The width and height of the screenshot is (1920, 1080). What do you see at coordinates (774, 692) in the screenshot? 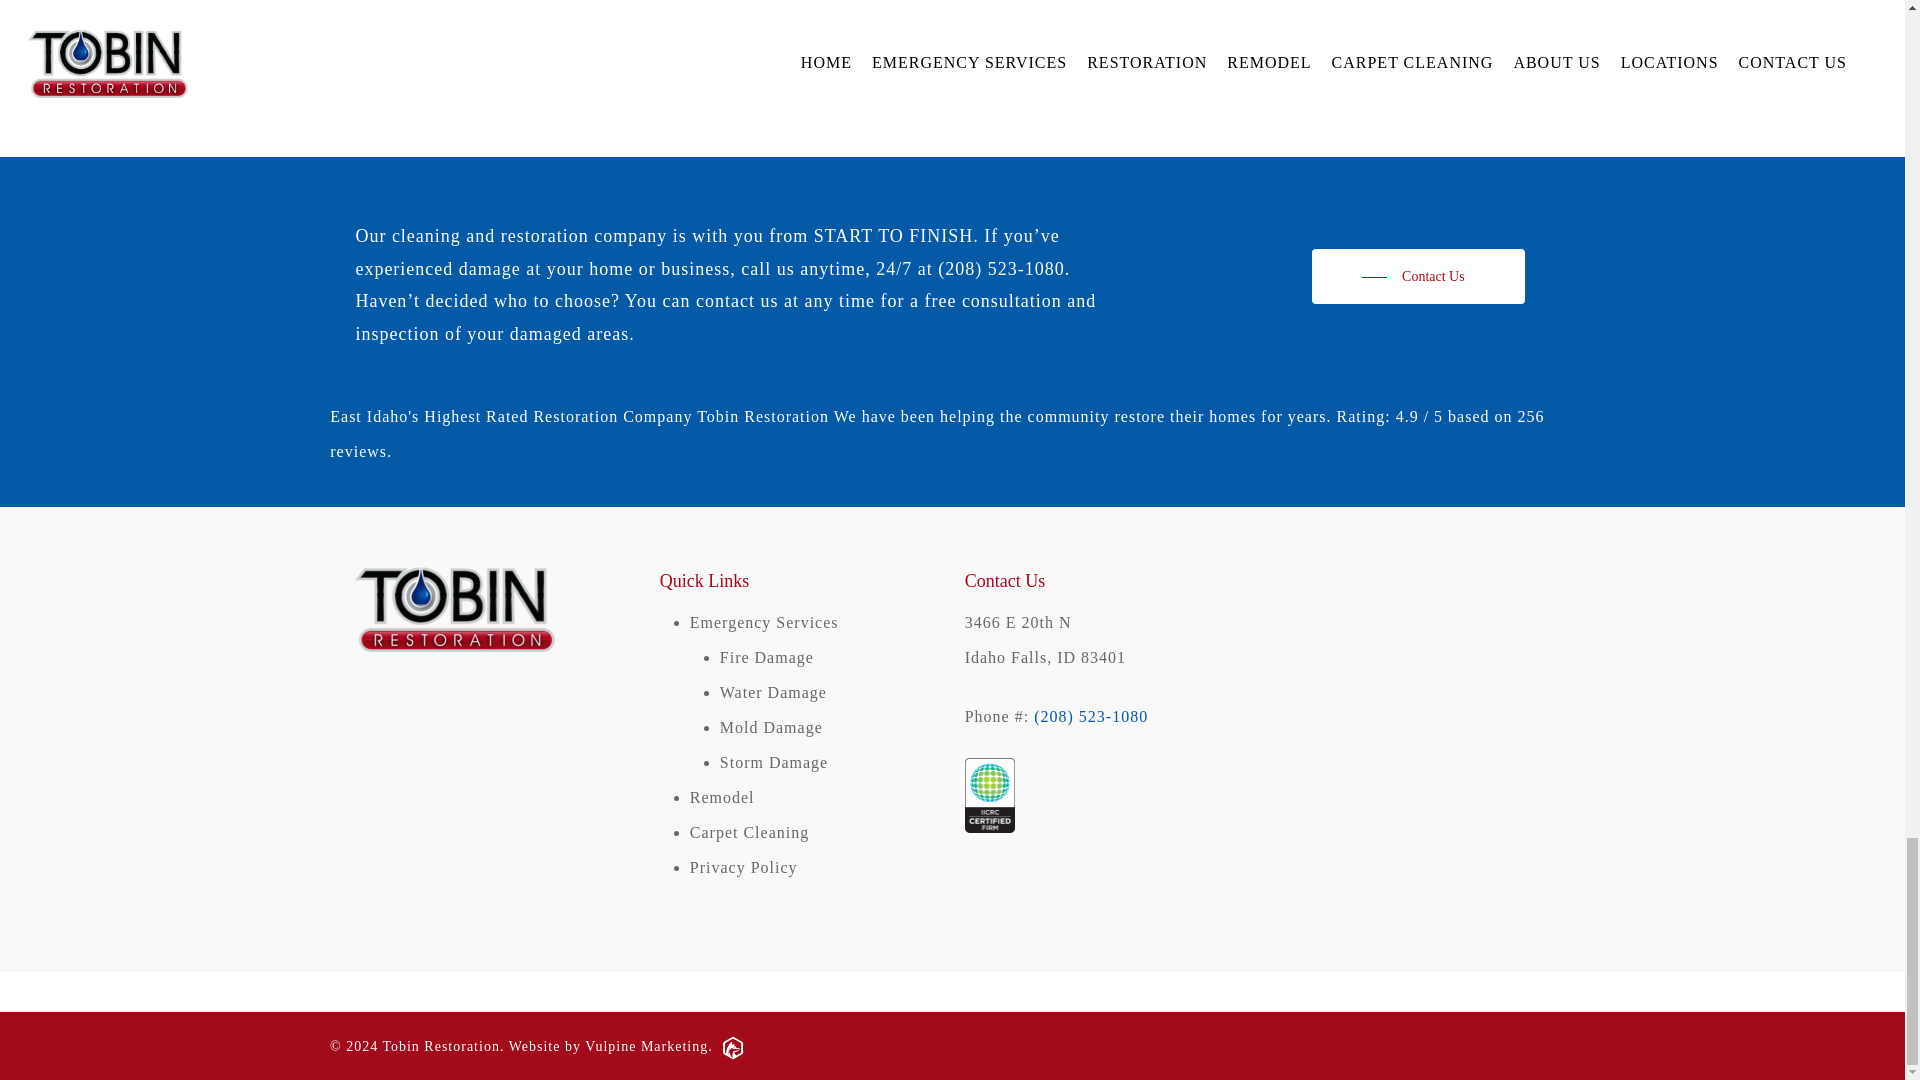
I see `Water Damage` at bounding box center [774, 692].